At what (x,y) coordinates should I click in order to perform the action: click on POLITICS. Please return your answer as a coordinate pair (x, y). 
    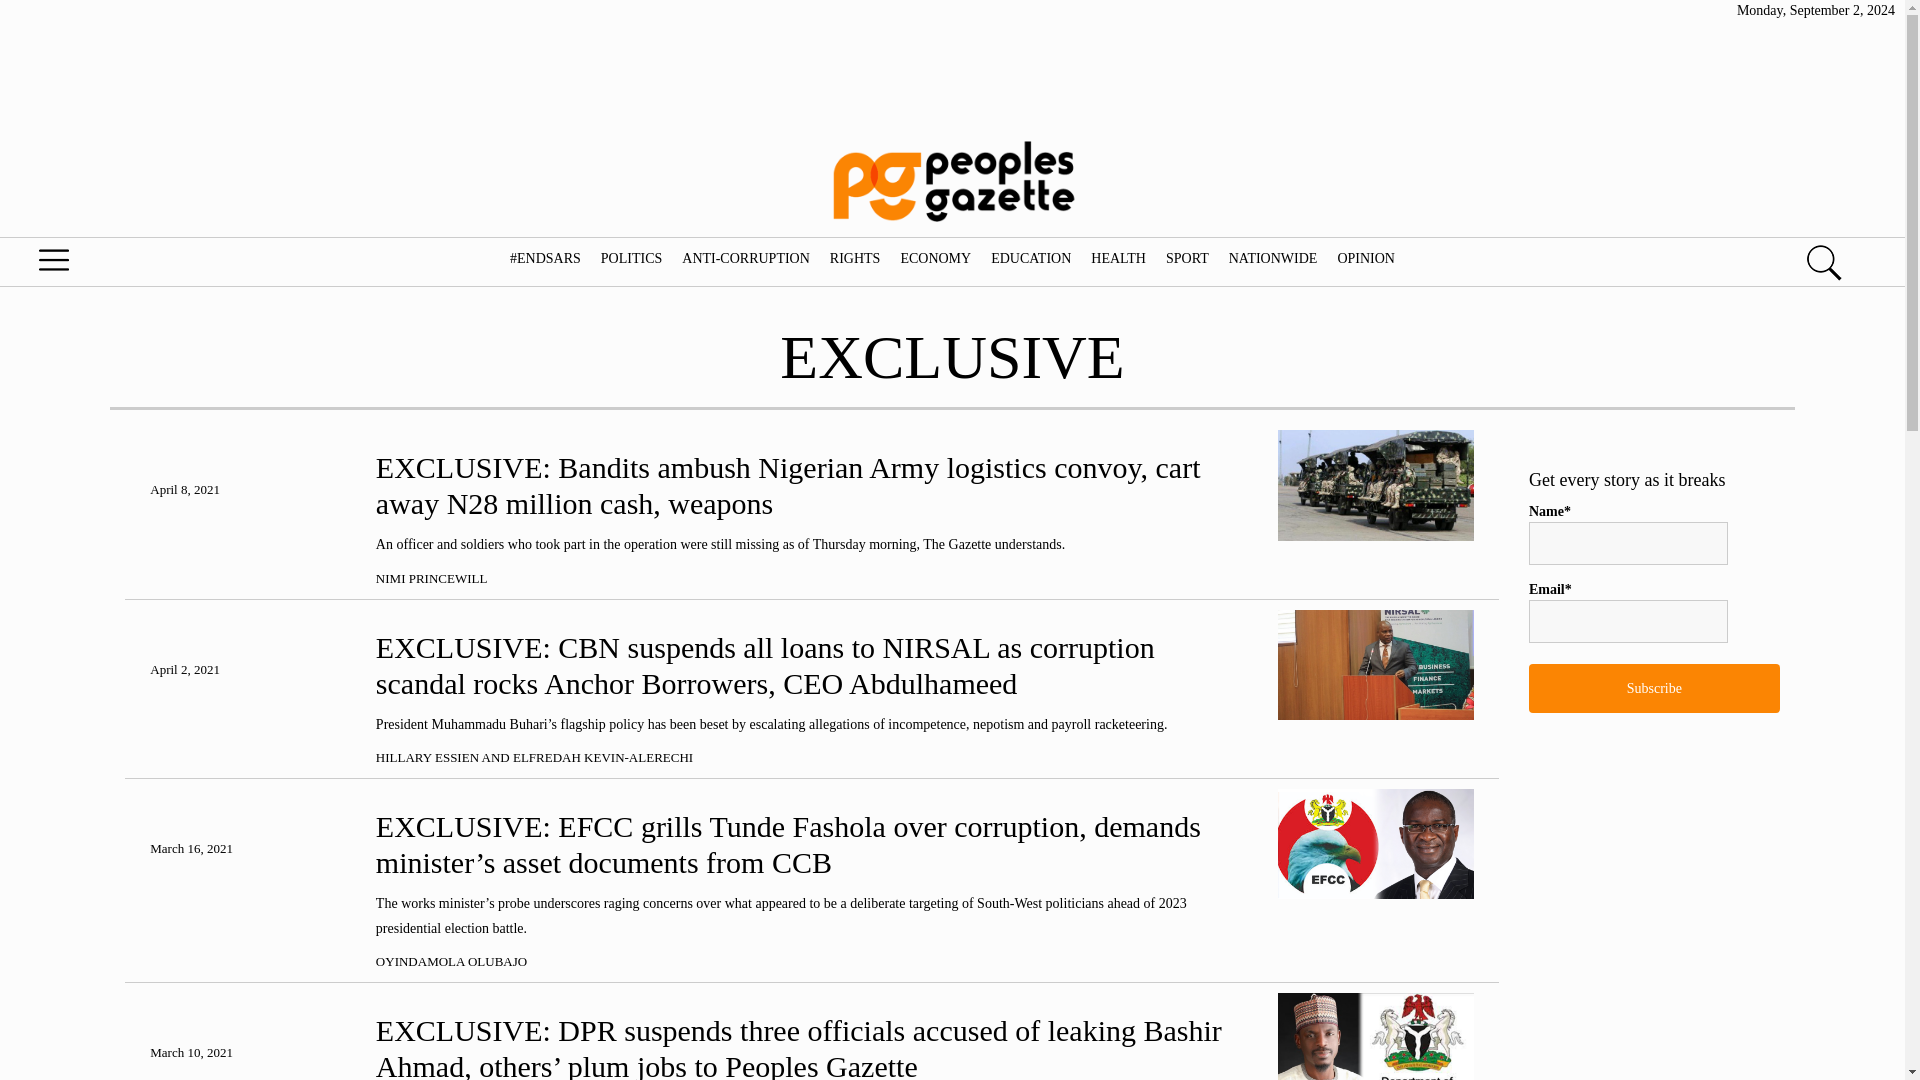
    Looking at the image, I should click on (630, 258).